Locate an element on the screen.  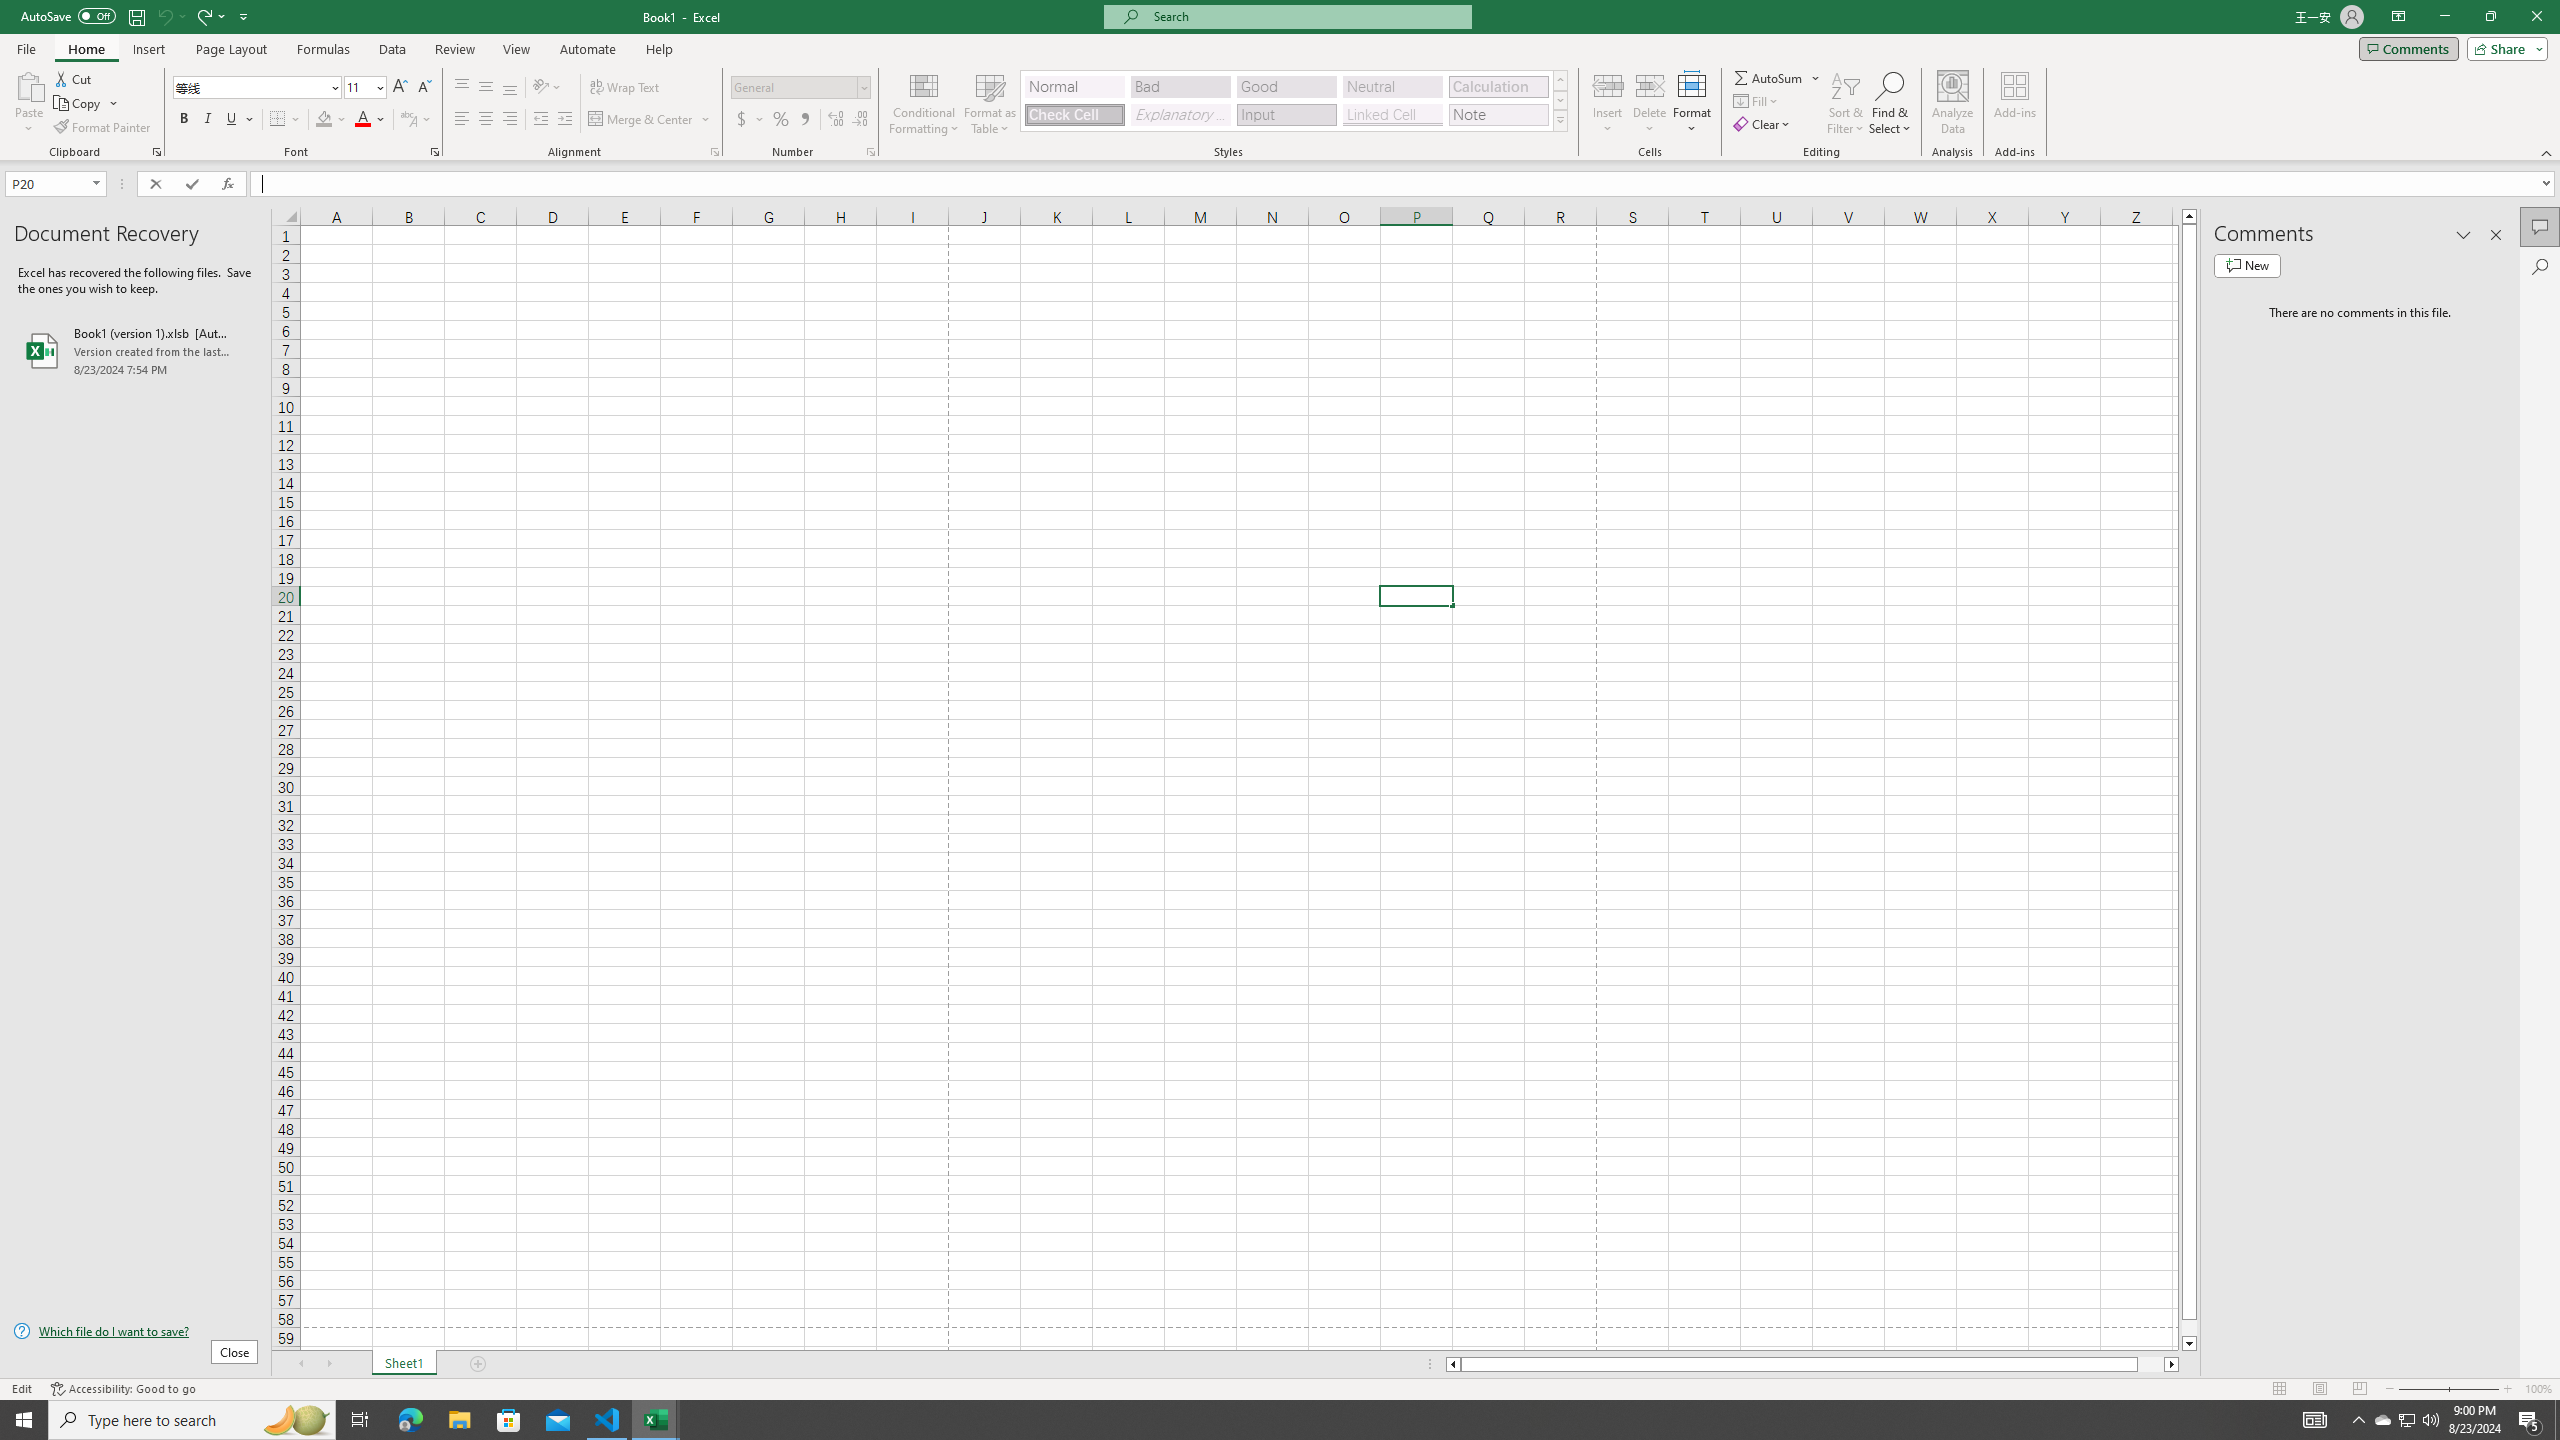
Bold is located at coordinates (184, 120).